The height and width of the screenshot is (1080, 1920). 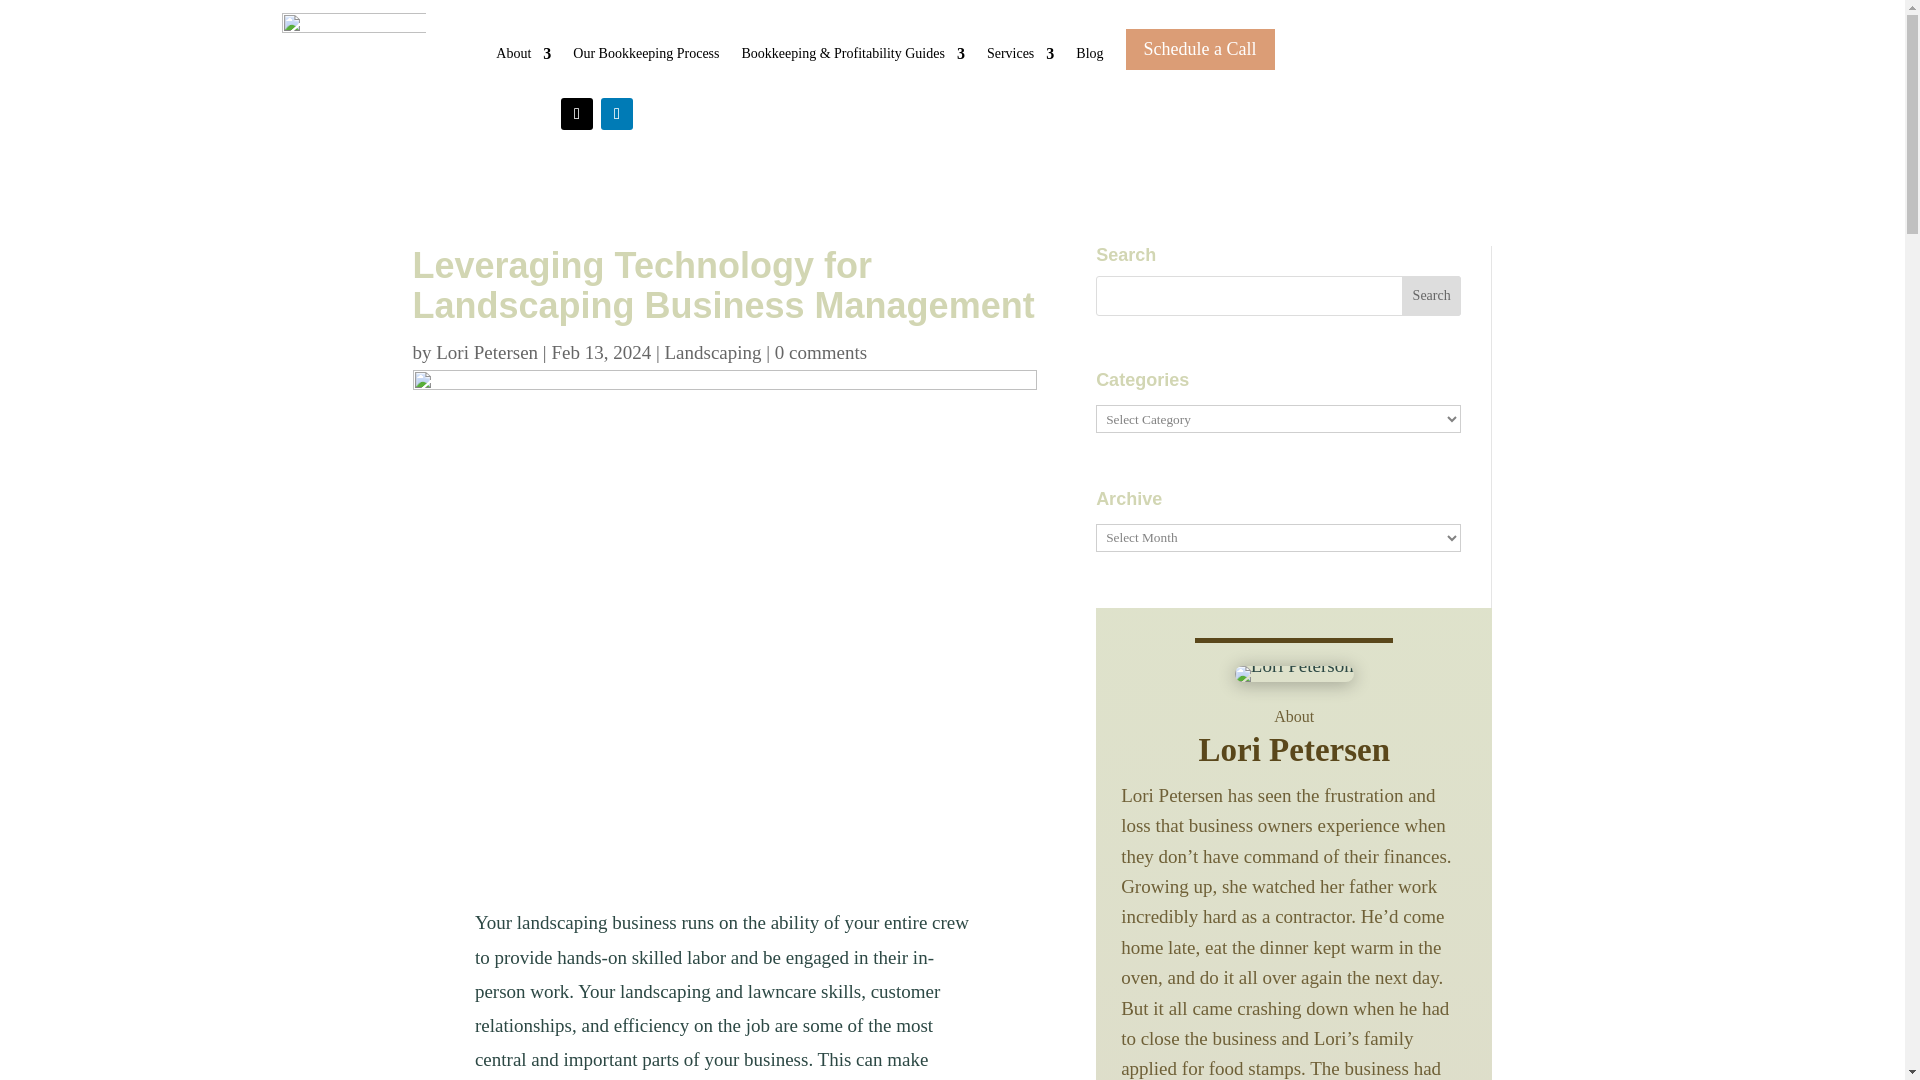 What do you see at coordinates (576, 114) in the screenshot?
I see `Follow on Instagram` at bounding box center [576, 114].